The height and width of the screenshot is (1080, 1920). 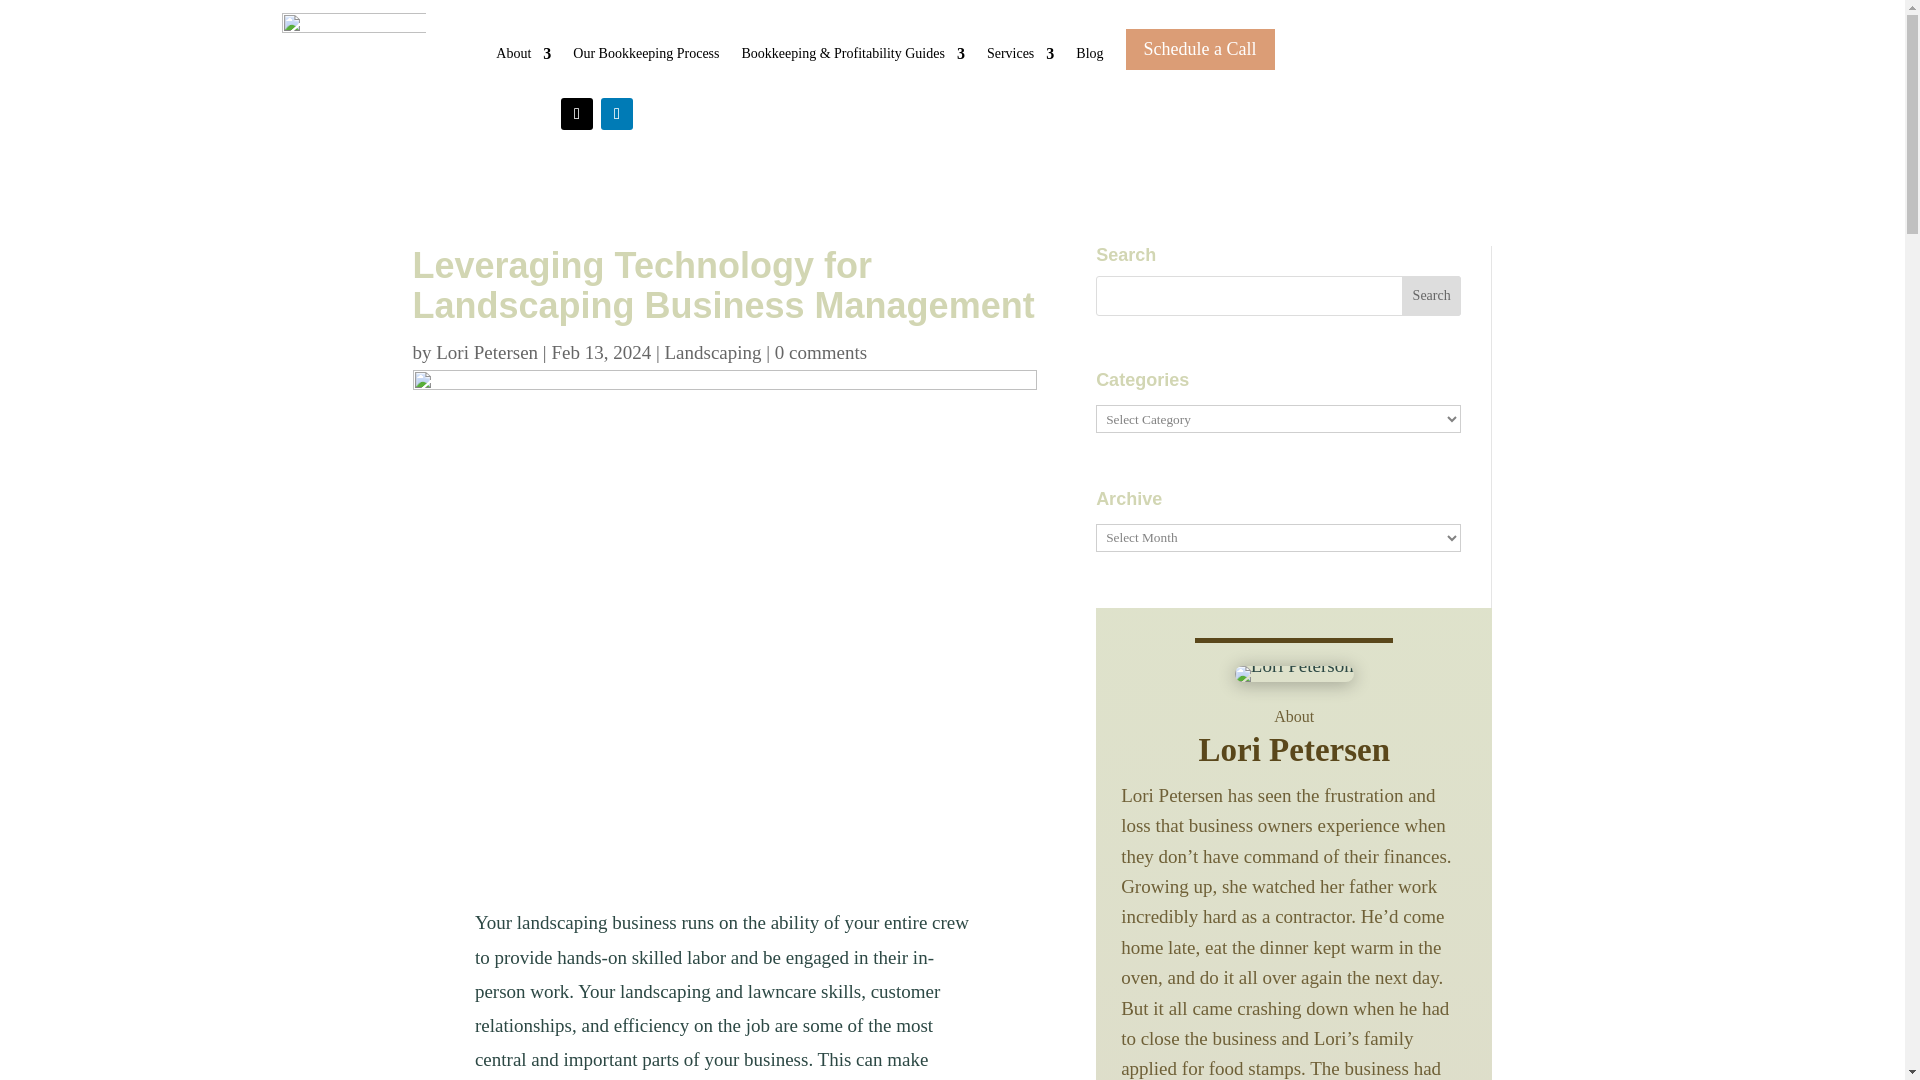 What do you see at coordinates (576, 114) in the screenshot?
I see `Follow on Instagram` at bounding box center [576, 114].